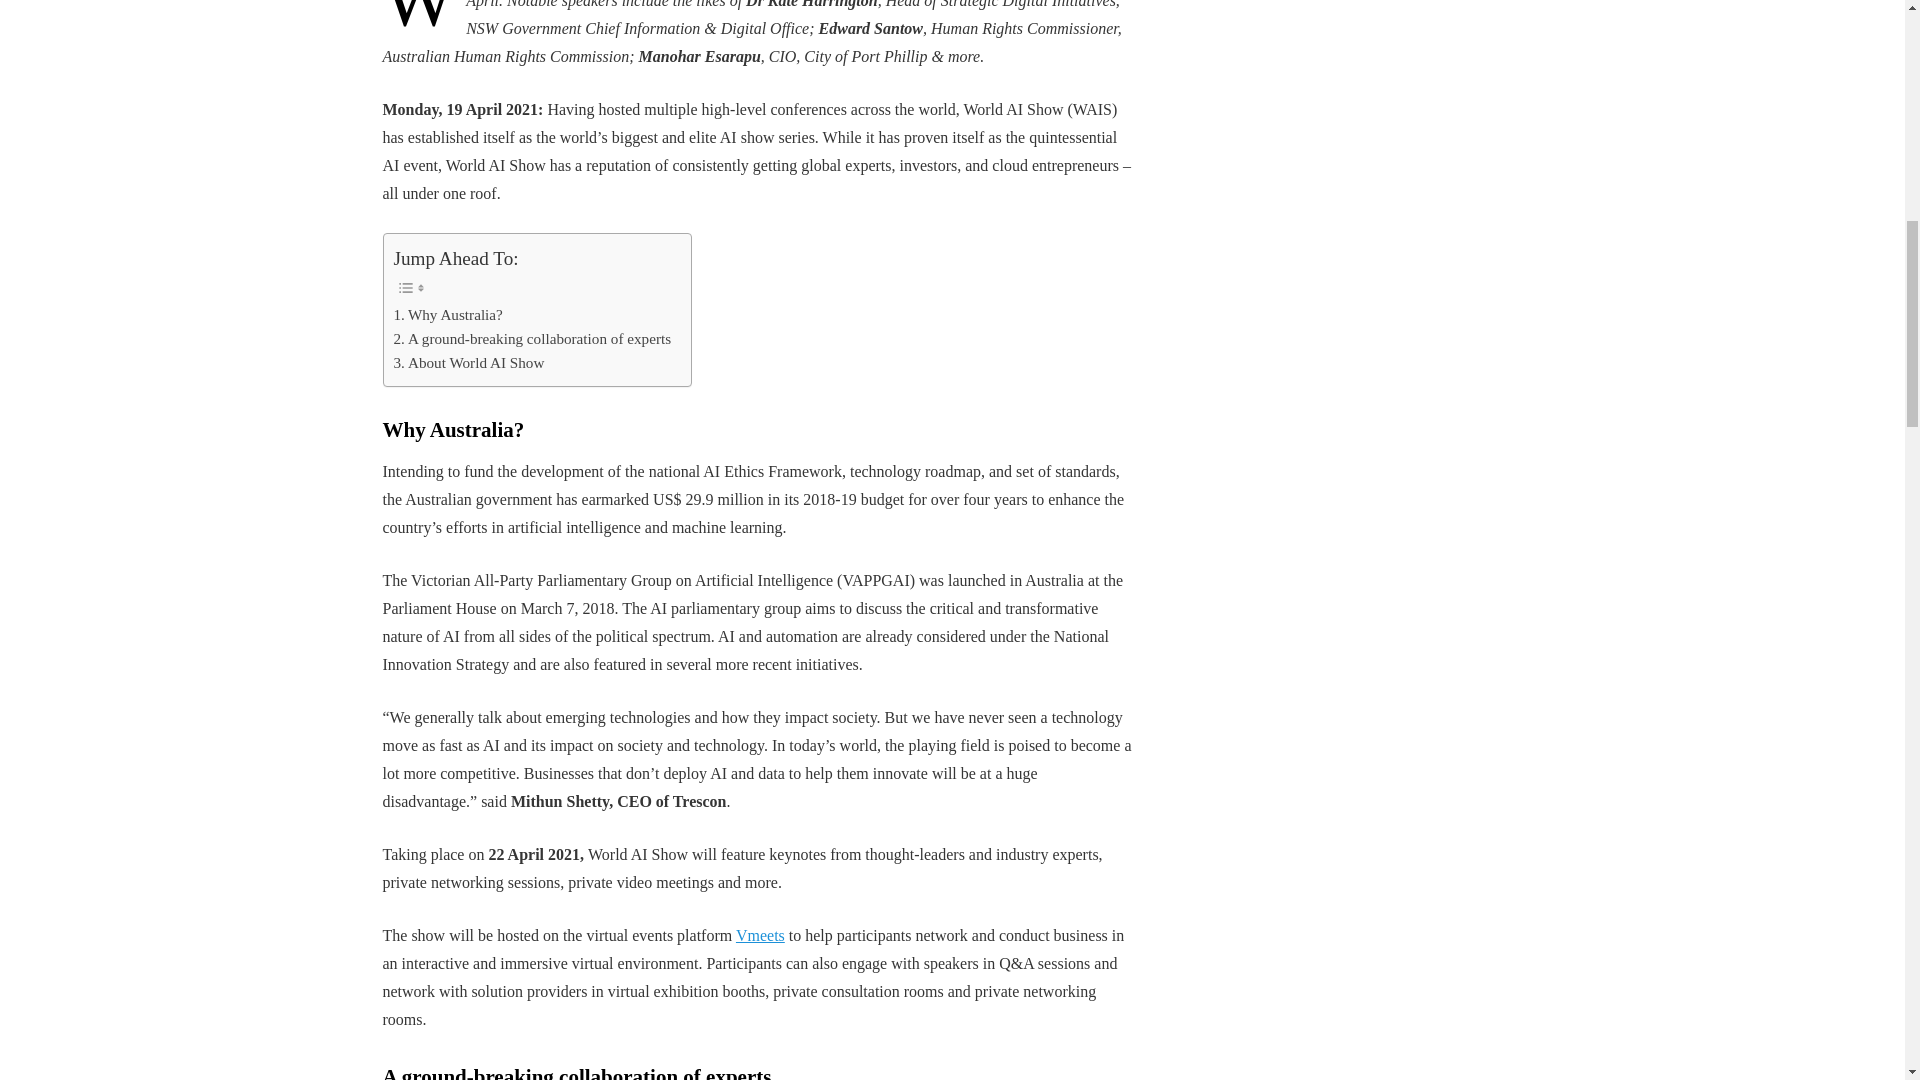 The image size is (1920, 1080). What do you see at coordinates (532, 339) in the screenshot?
I see `A ground-breaking collaboration of experts` at bounding box center [532, 339].